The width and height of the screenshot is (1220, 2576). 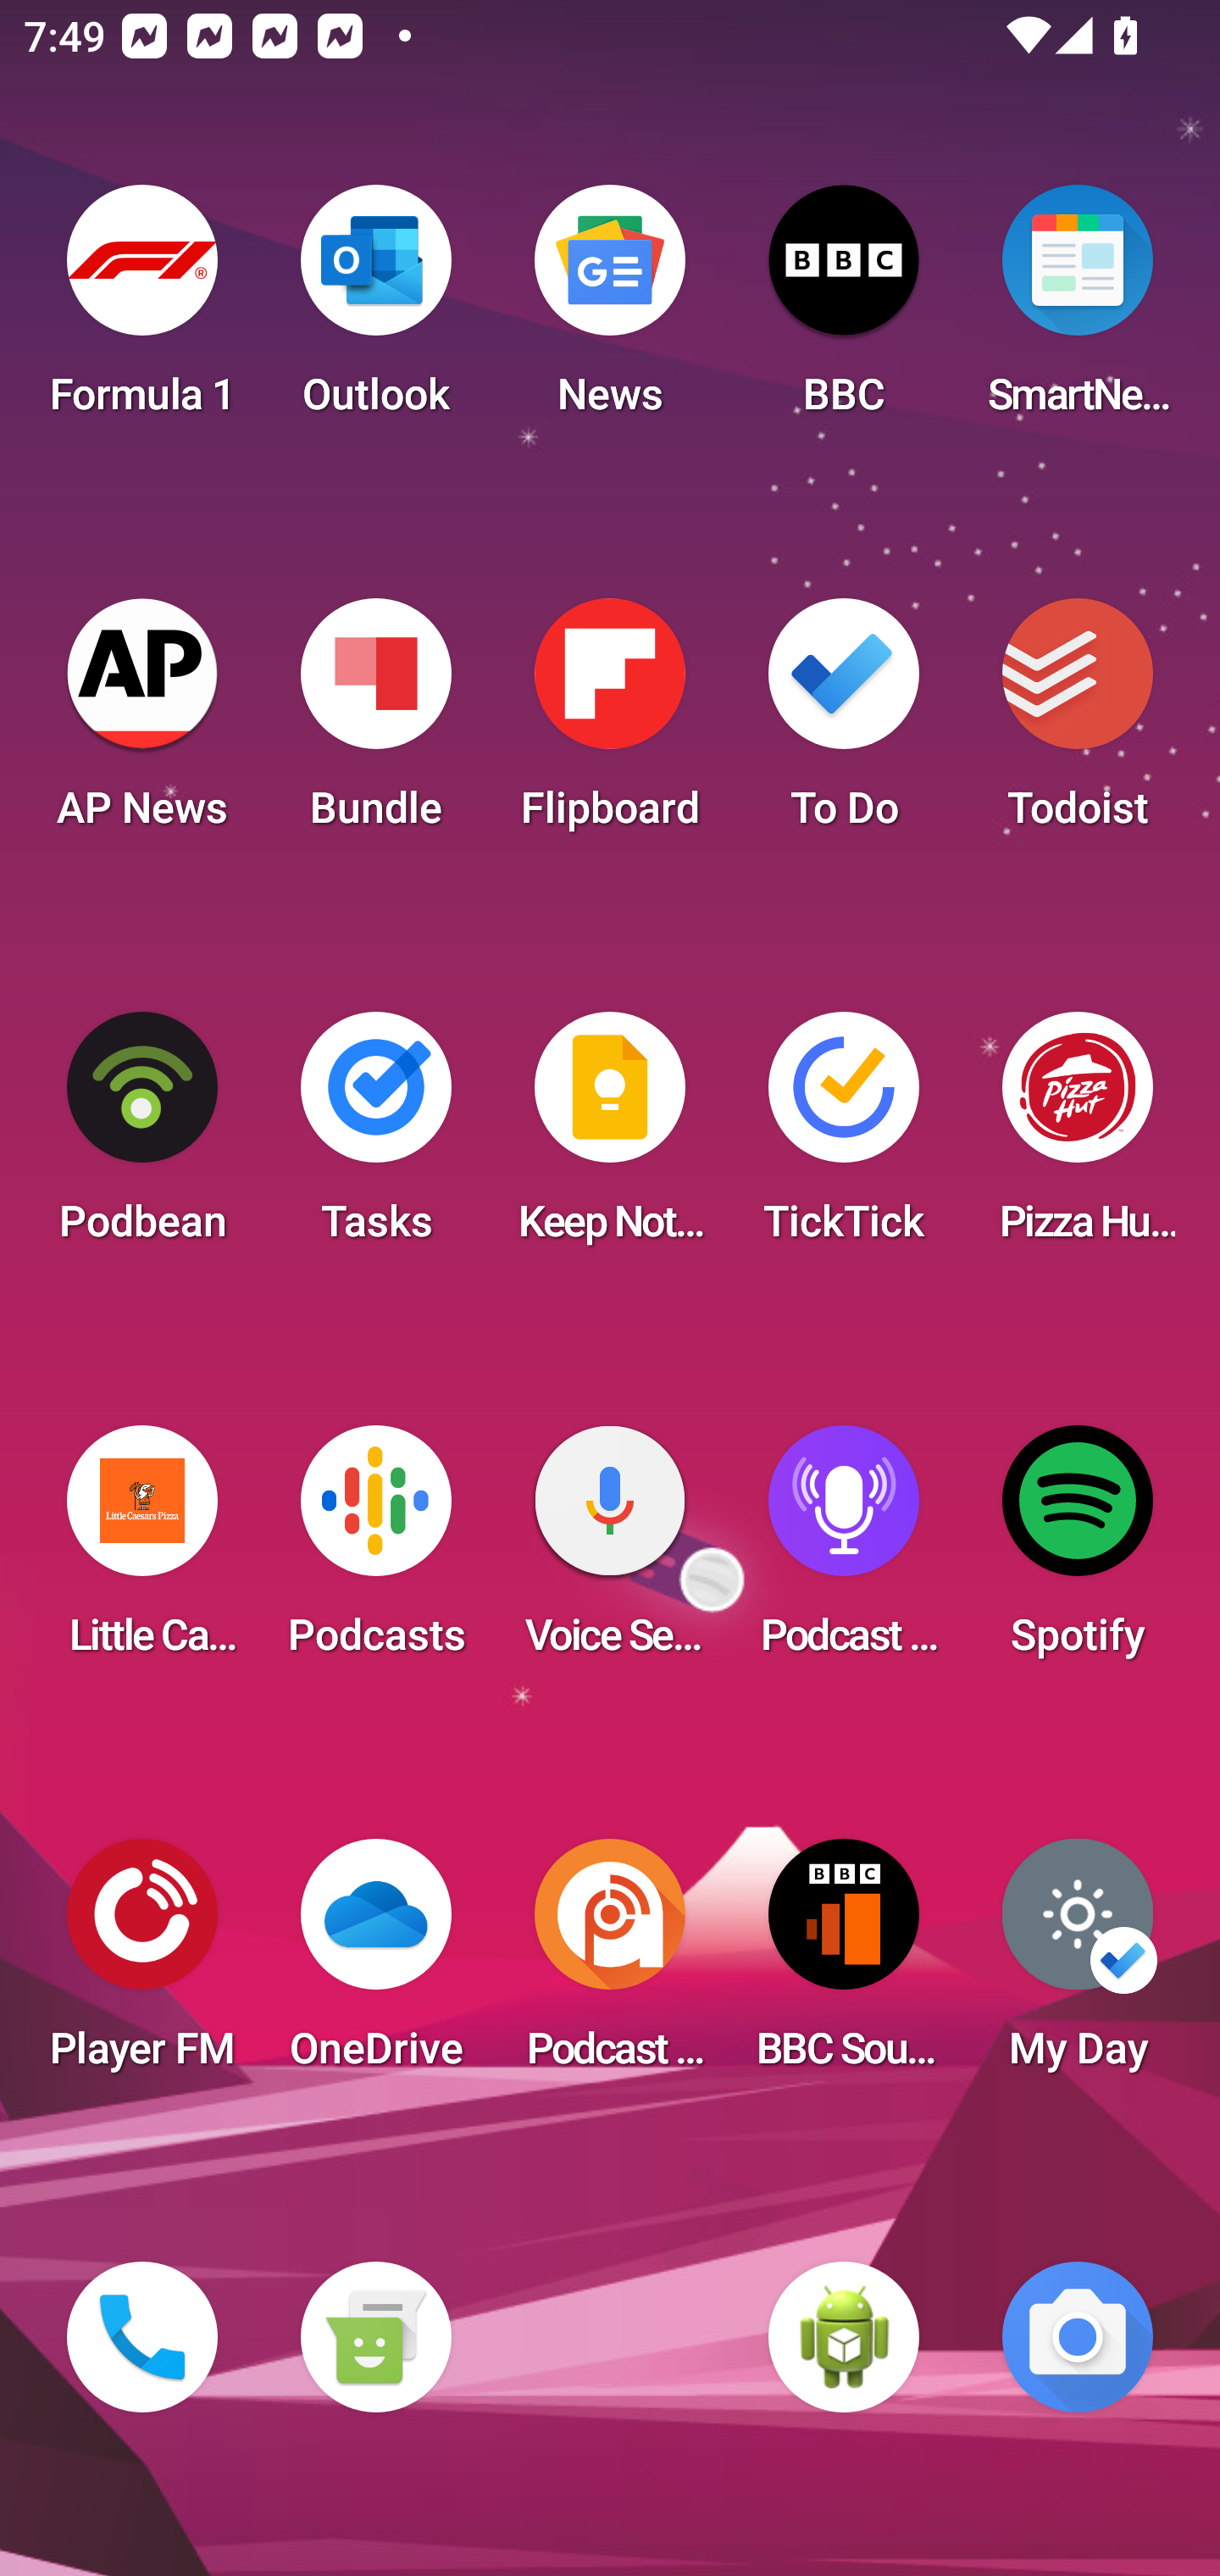 What do you see at coordinates (1078, 310) in the screenshot?
I see `SmartNews` at bounding box center [1078, 310].